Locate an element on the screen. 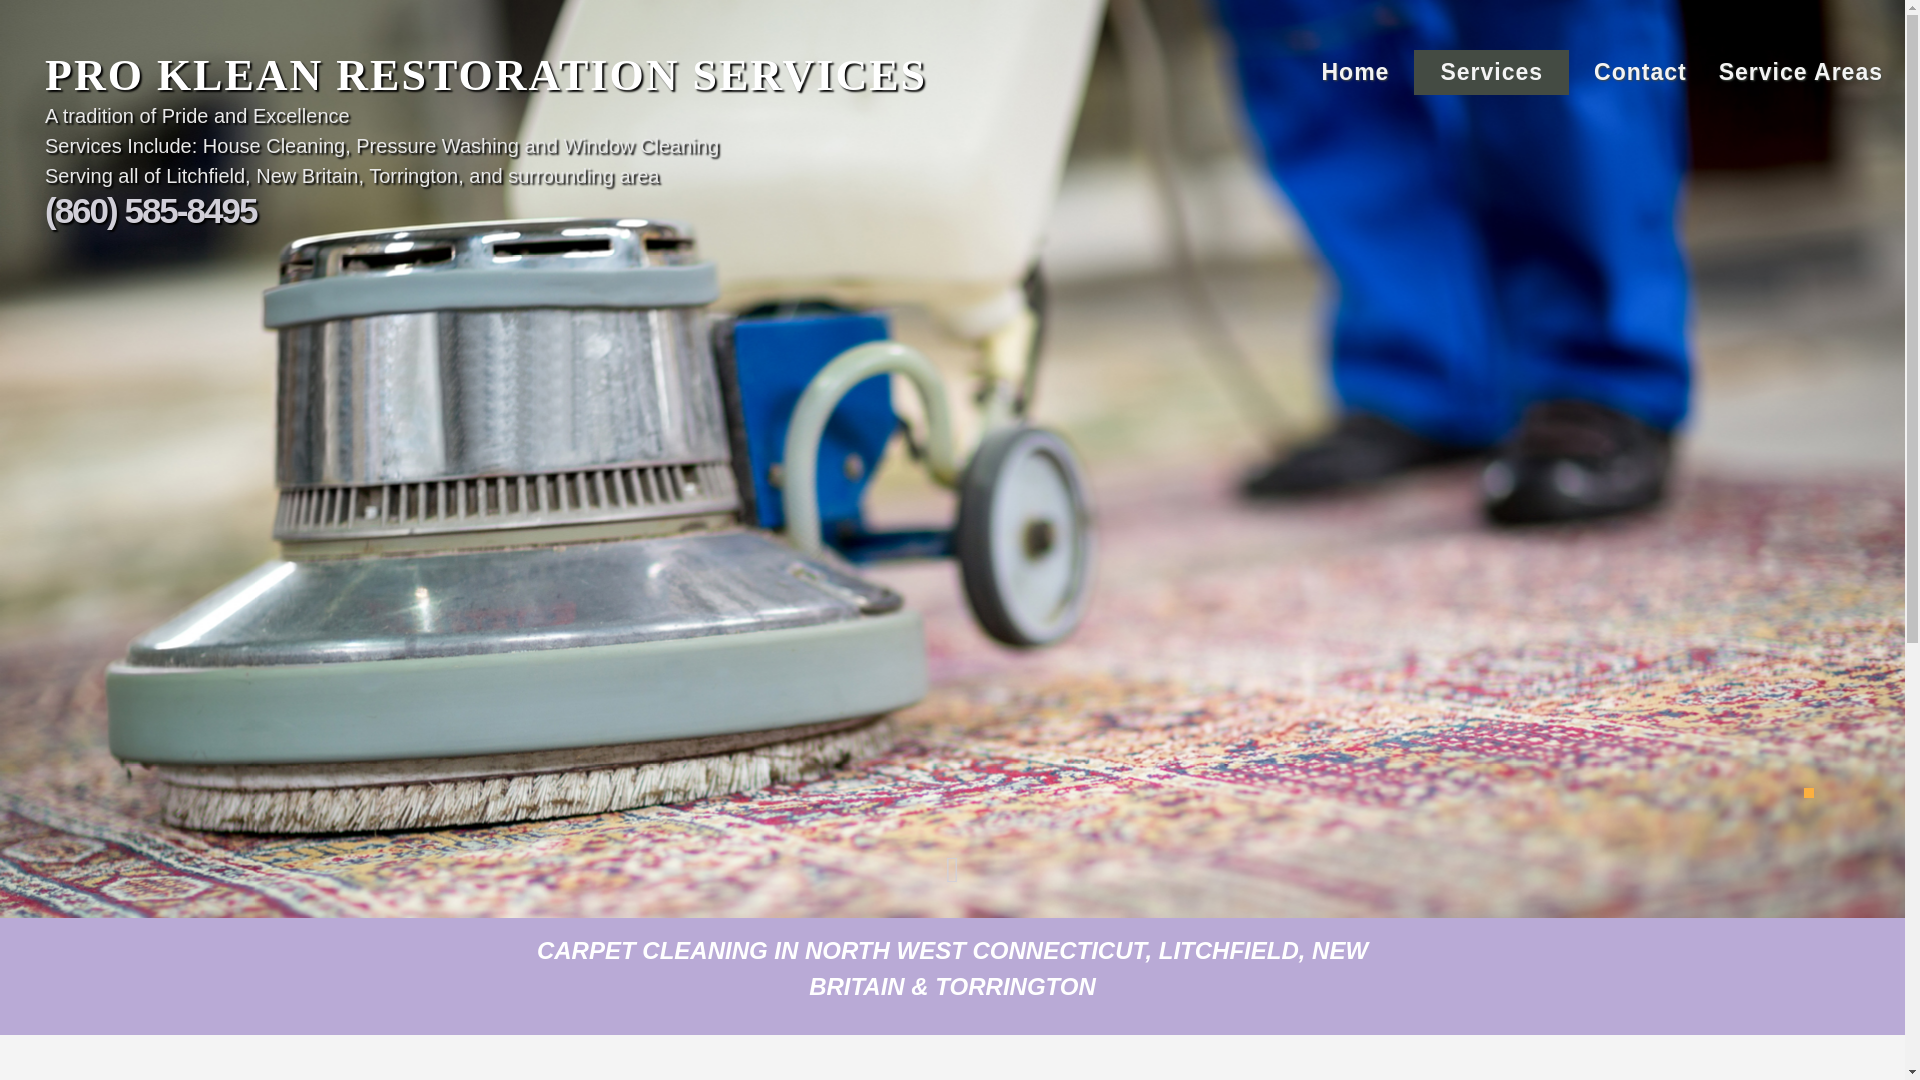 The height and width of the screenshot is (1080, 1920). Contact is located at coordinates (1640, 72).